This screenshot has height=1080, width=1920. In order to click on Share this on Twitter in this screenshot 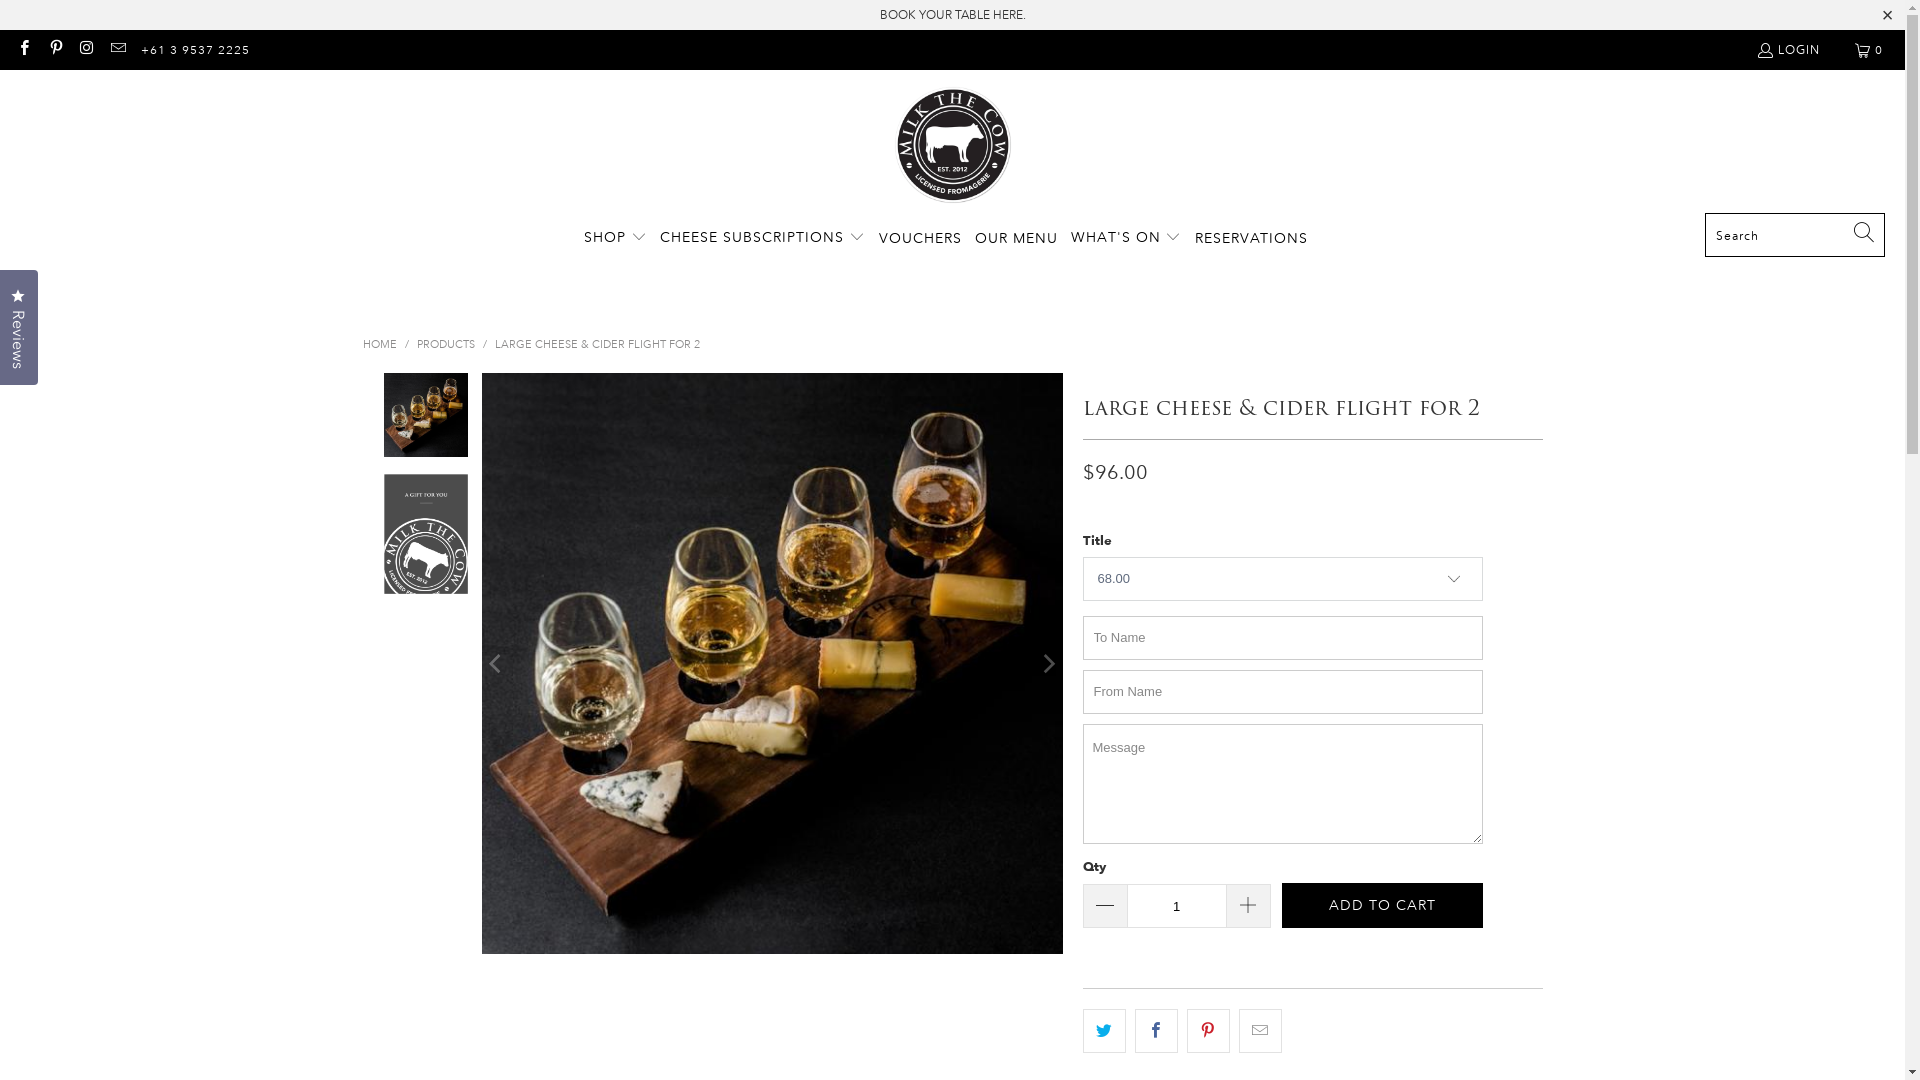, I will do `click(1104, 1031)`.